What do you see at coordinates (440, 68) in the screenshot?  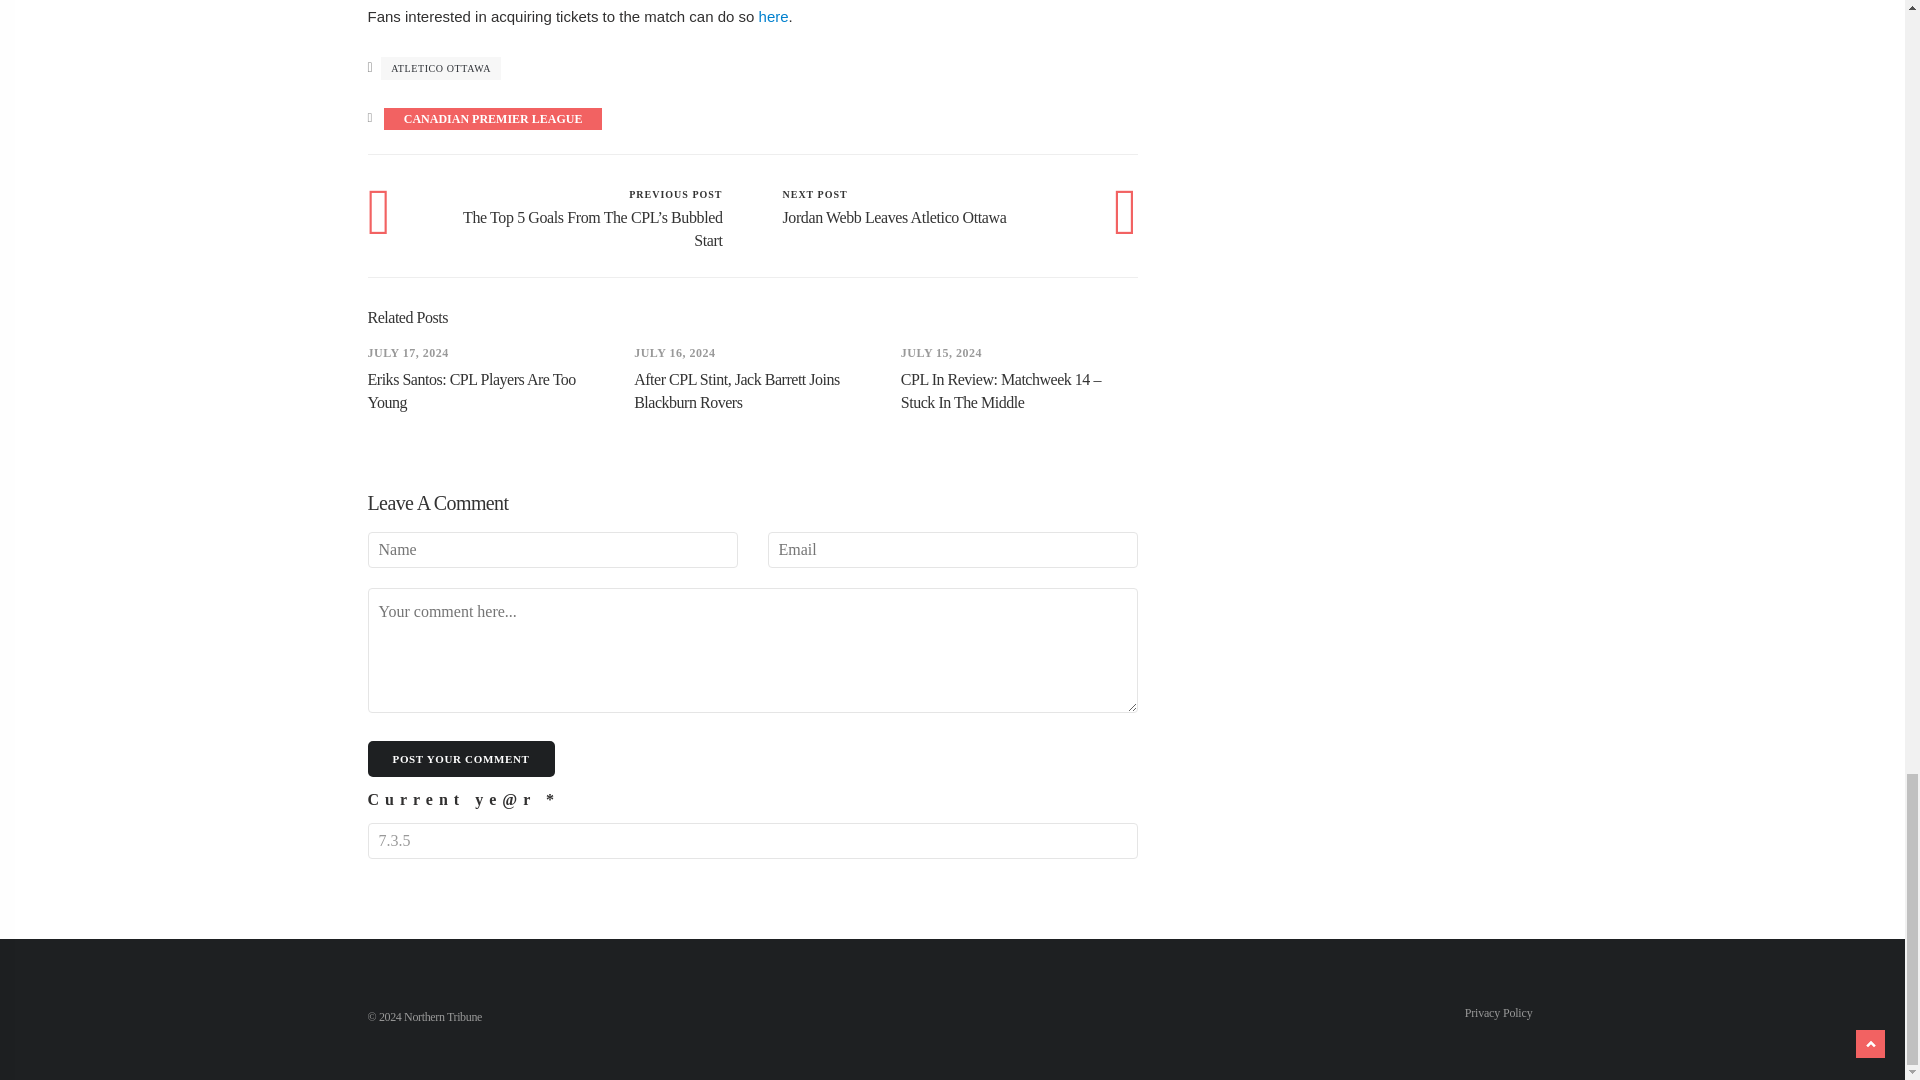 I see `here` at bounding box center [440, 68].